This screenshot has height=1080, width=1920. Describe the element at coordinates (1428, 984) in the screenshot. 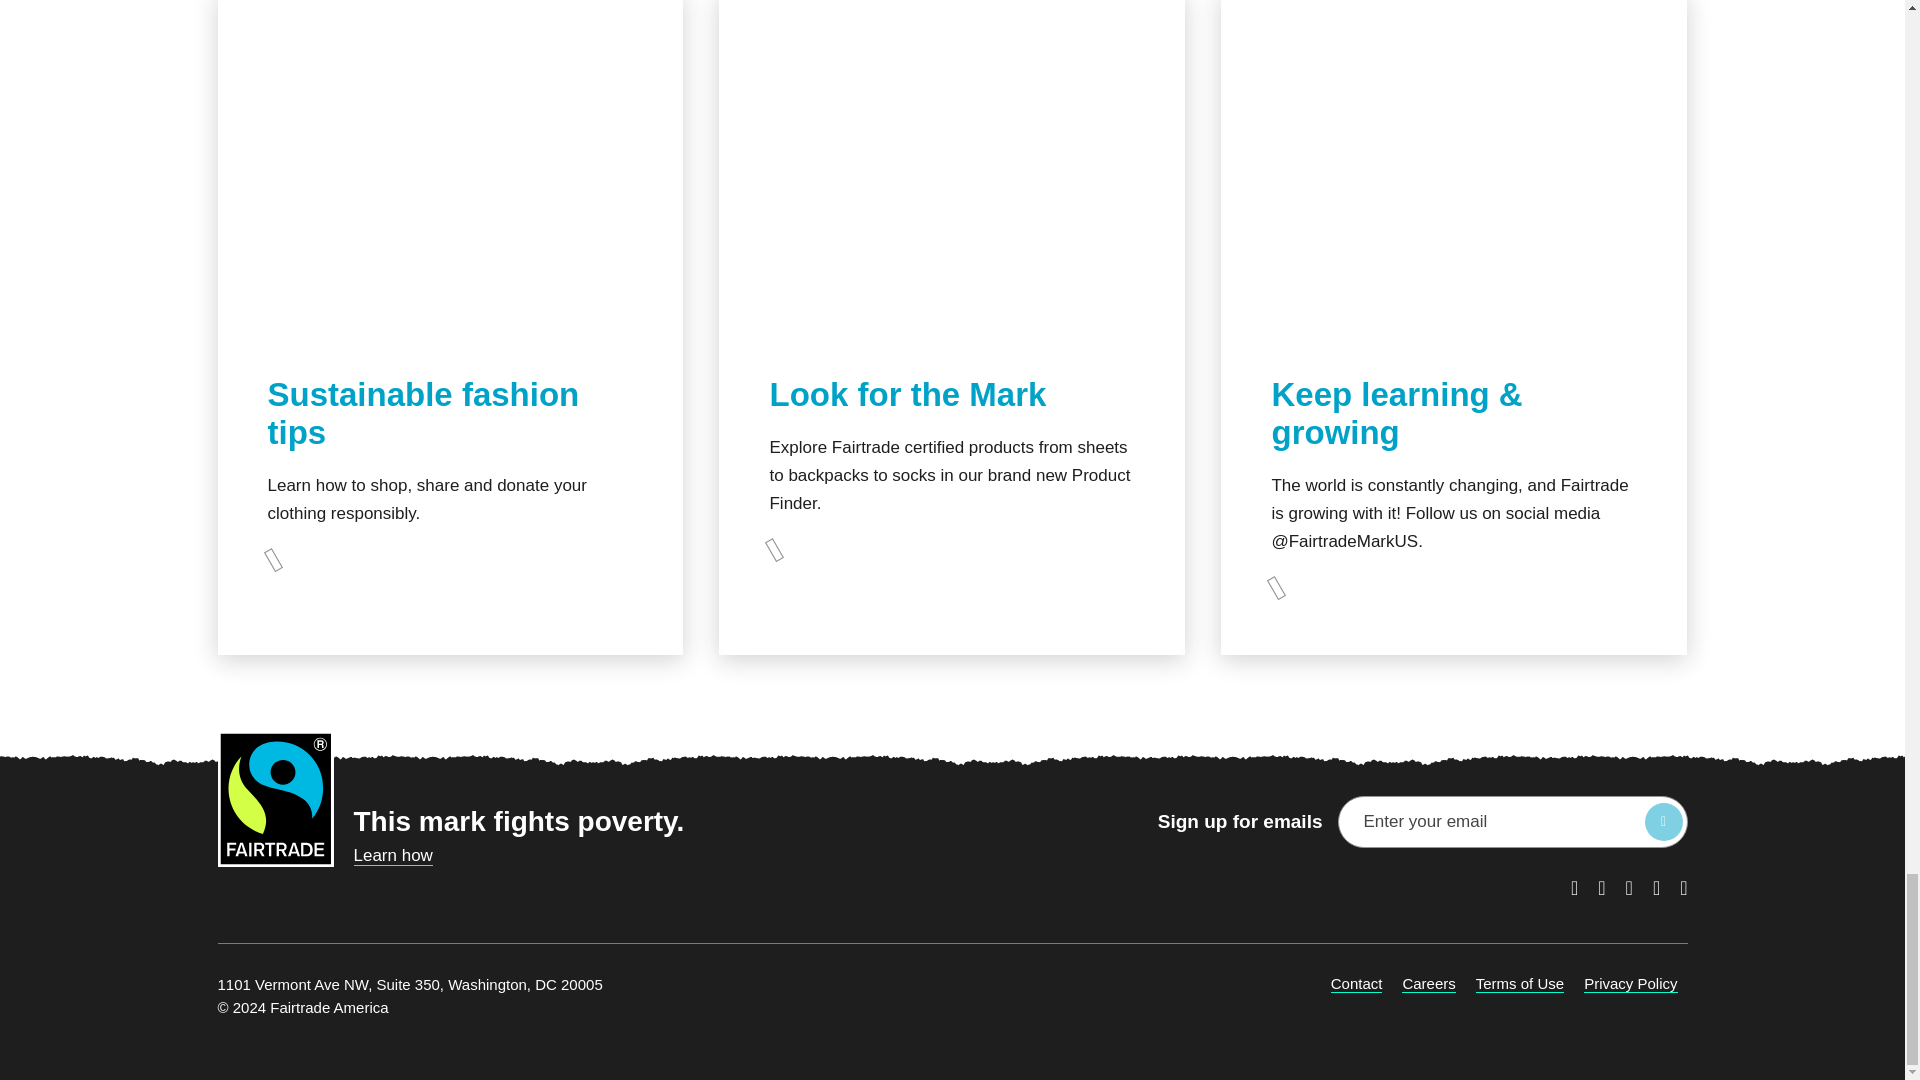

I see `Careers` at that location.